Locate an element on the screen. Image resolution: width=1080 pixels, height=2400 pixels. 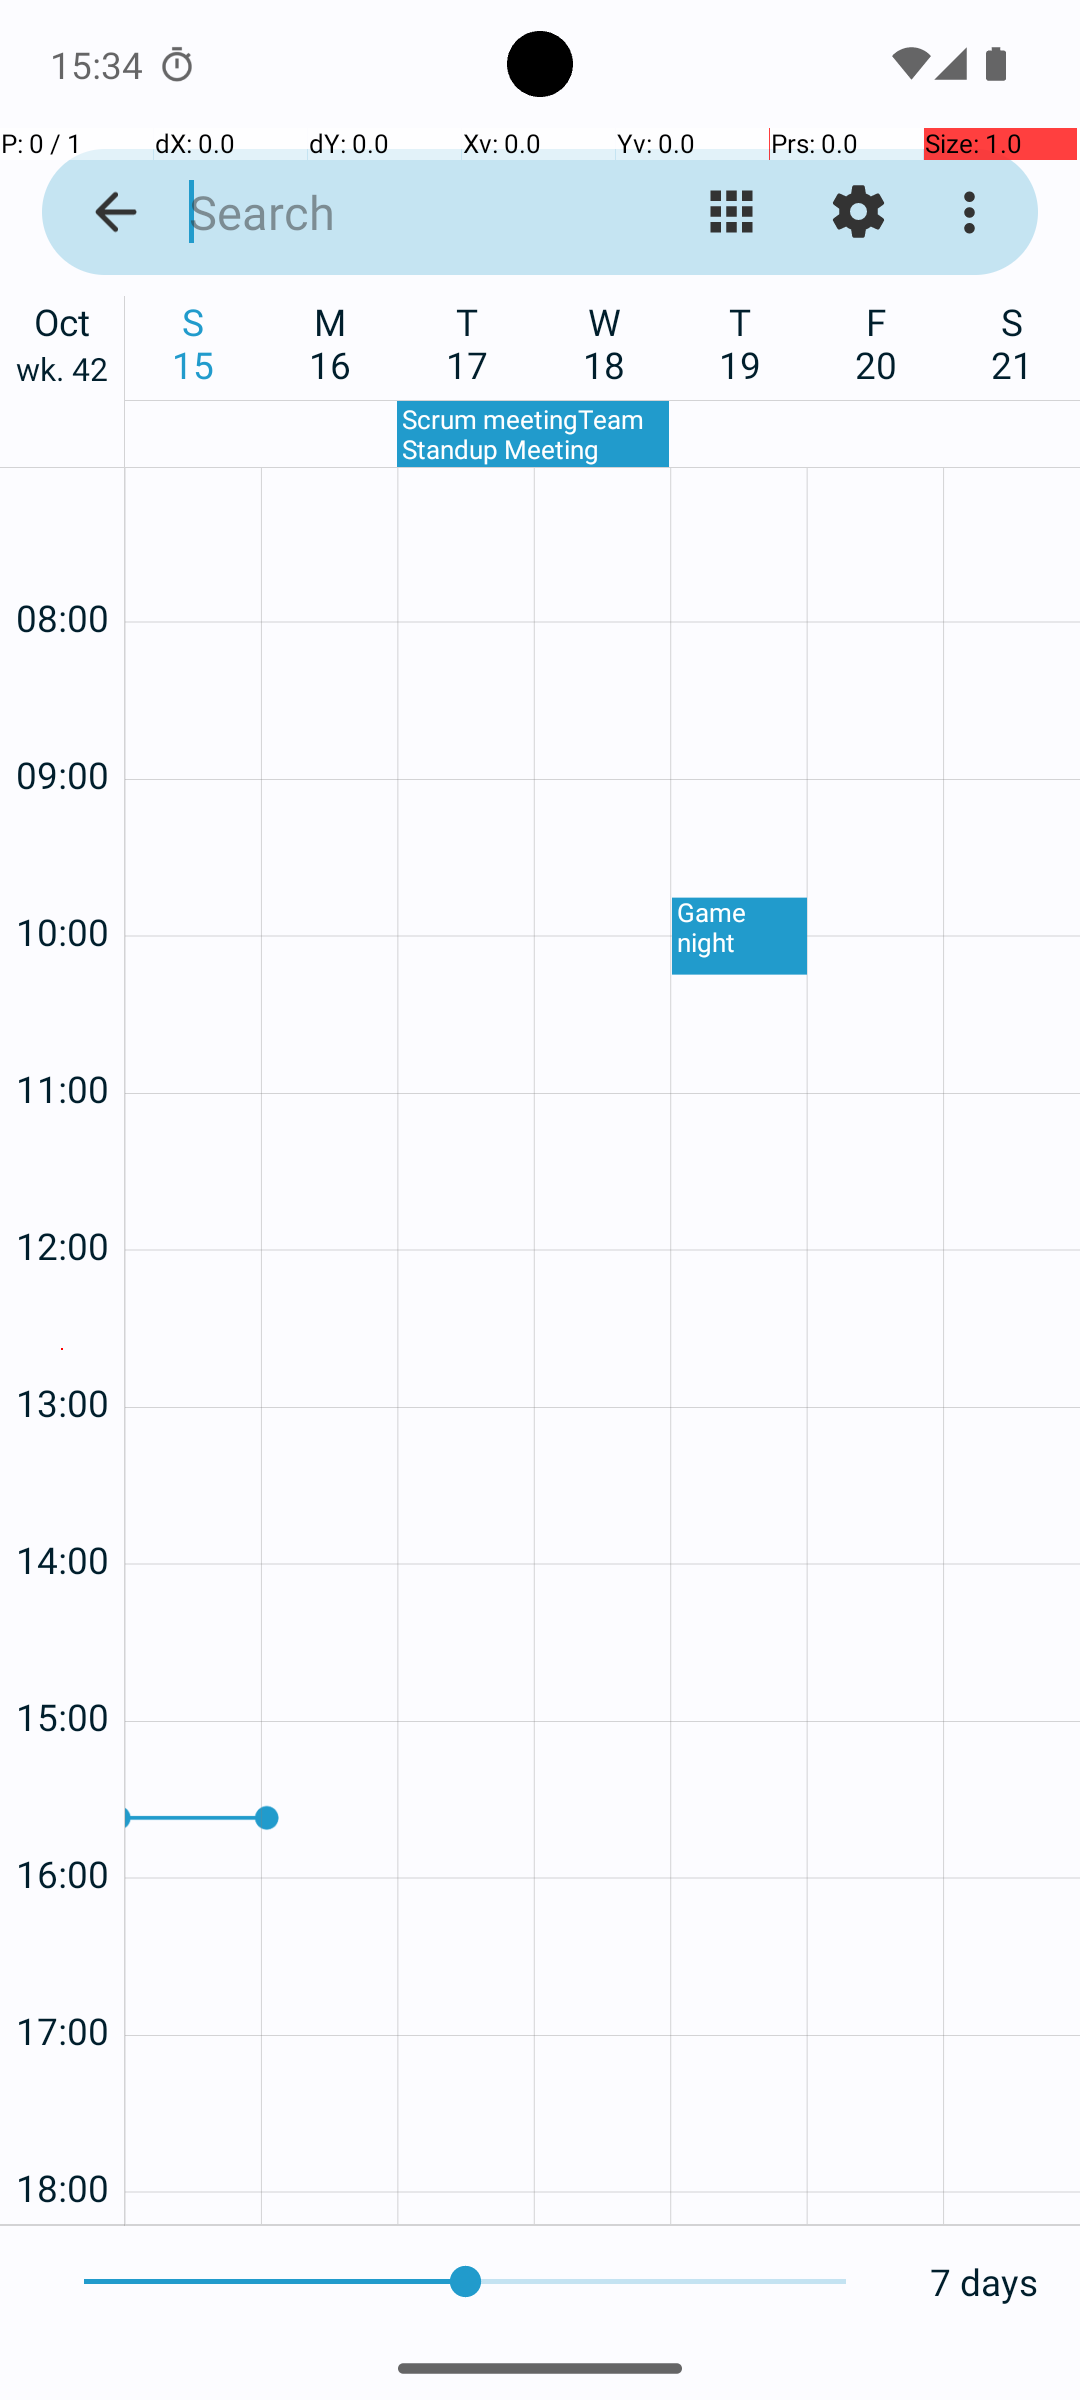
M
16 is located at coordinates (330, 343).